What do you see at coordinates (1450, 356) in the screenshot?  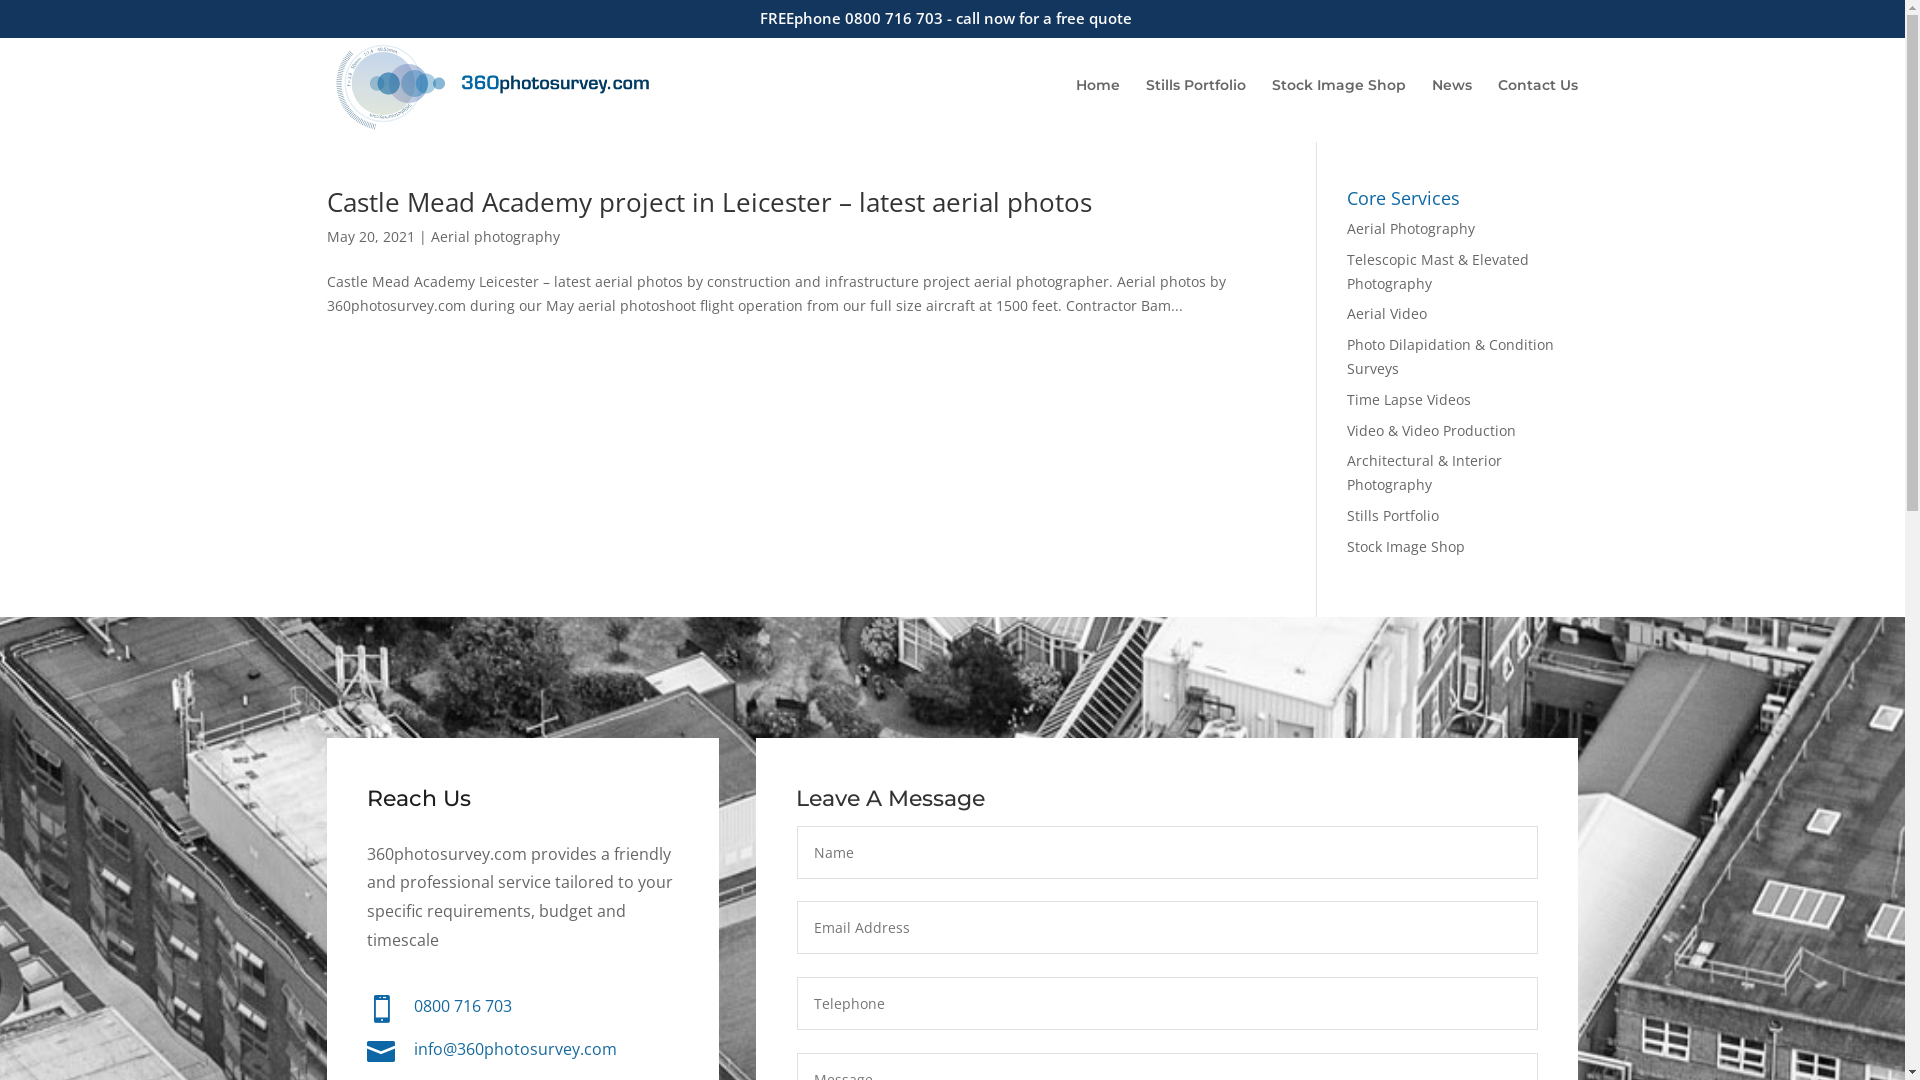 I see `Photo Dilapidation & Condition Surveys` at bounding box center [1450, 356].